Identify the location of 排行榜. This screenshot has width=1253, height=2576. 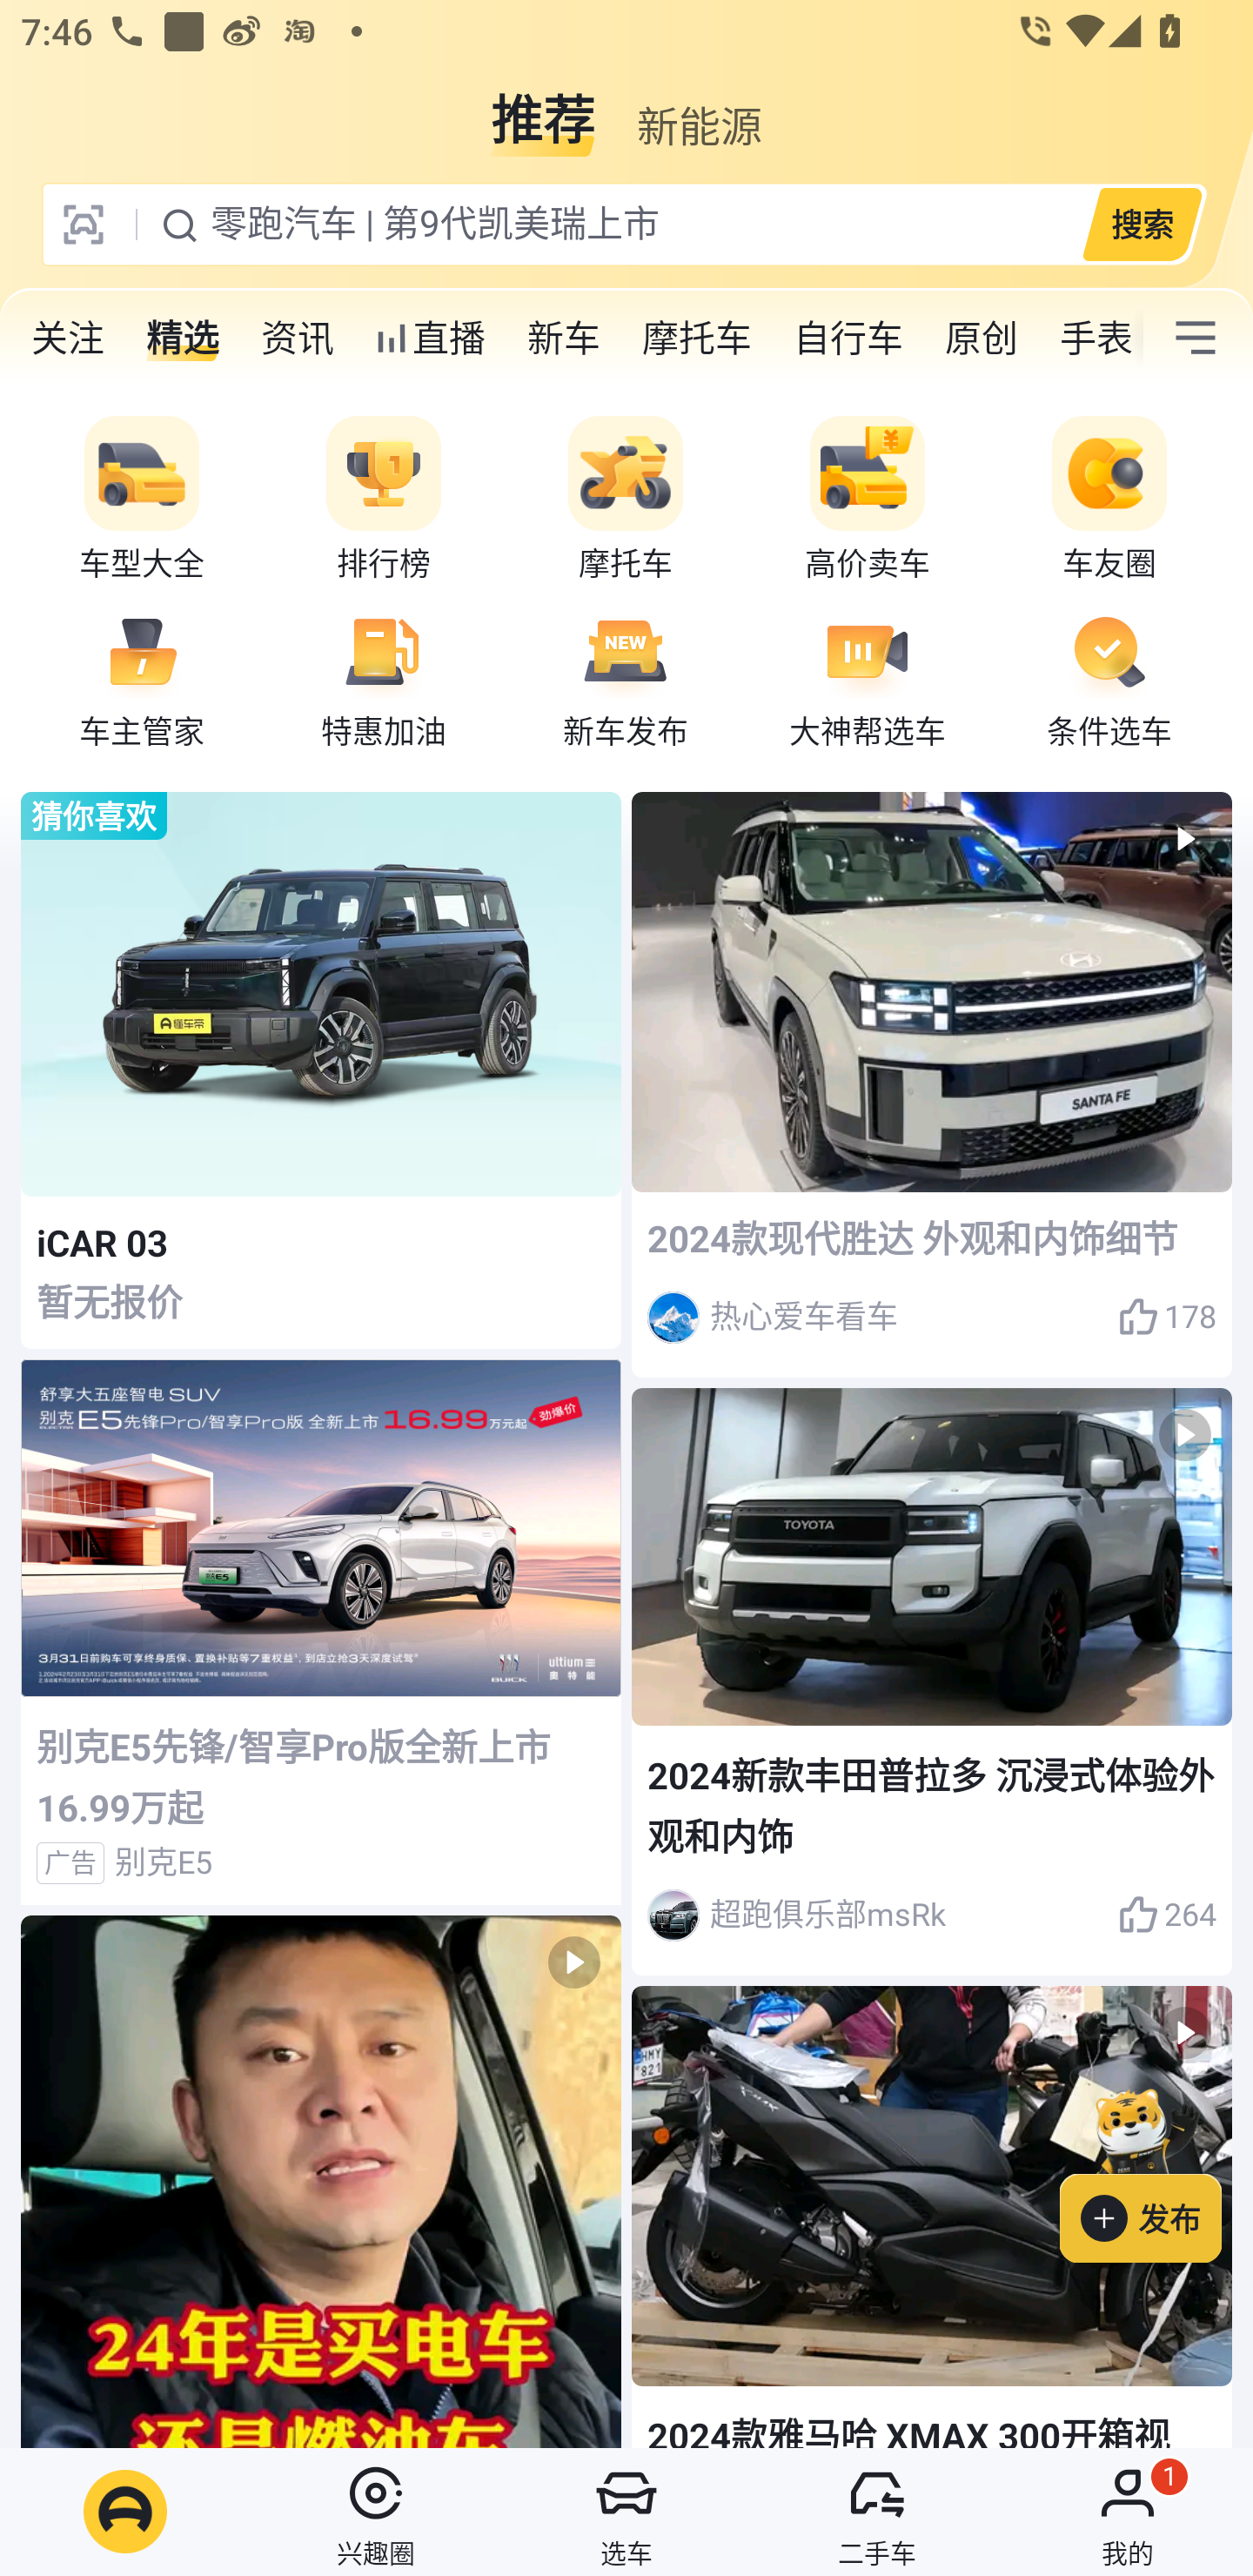
(384, 500).